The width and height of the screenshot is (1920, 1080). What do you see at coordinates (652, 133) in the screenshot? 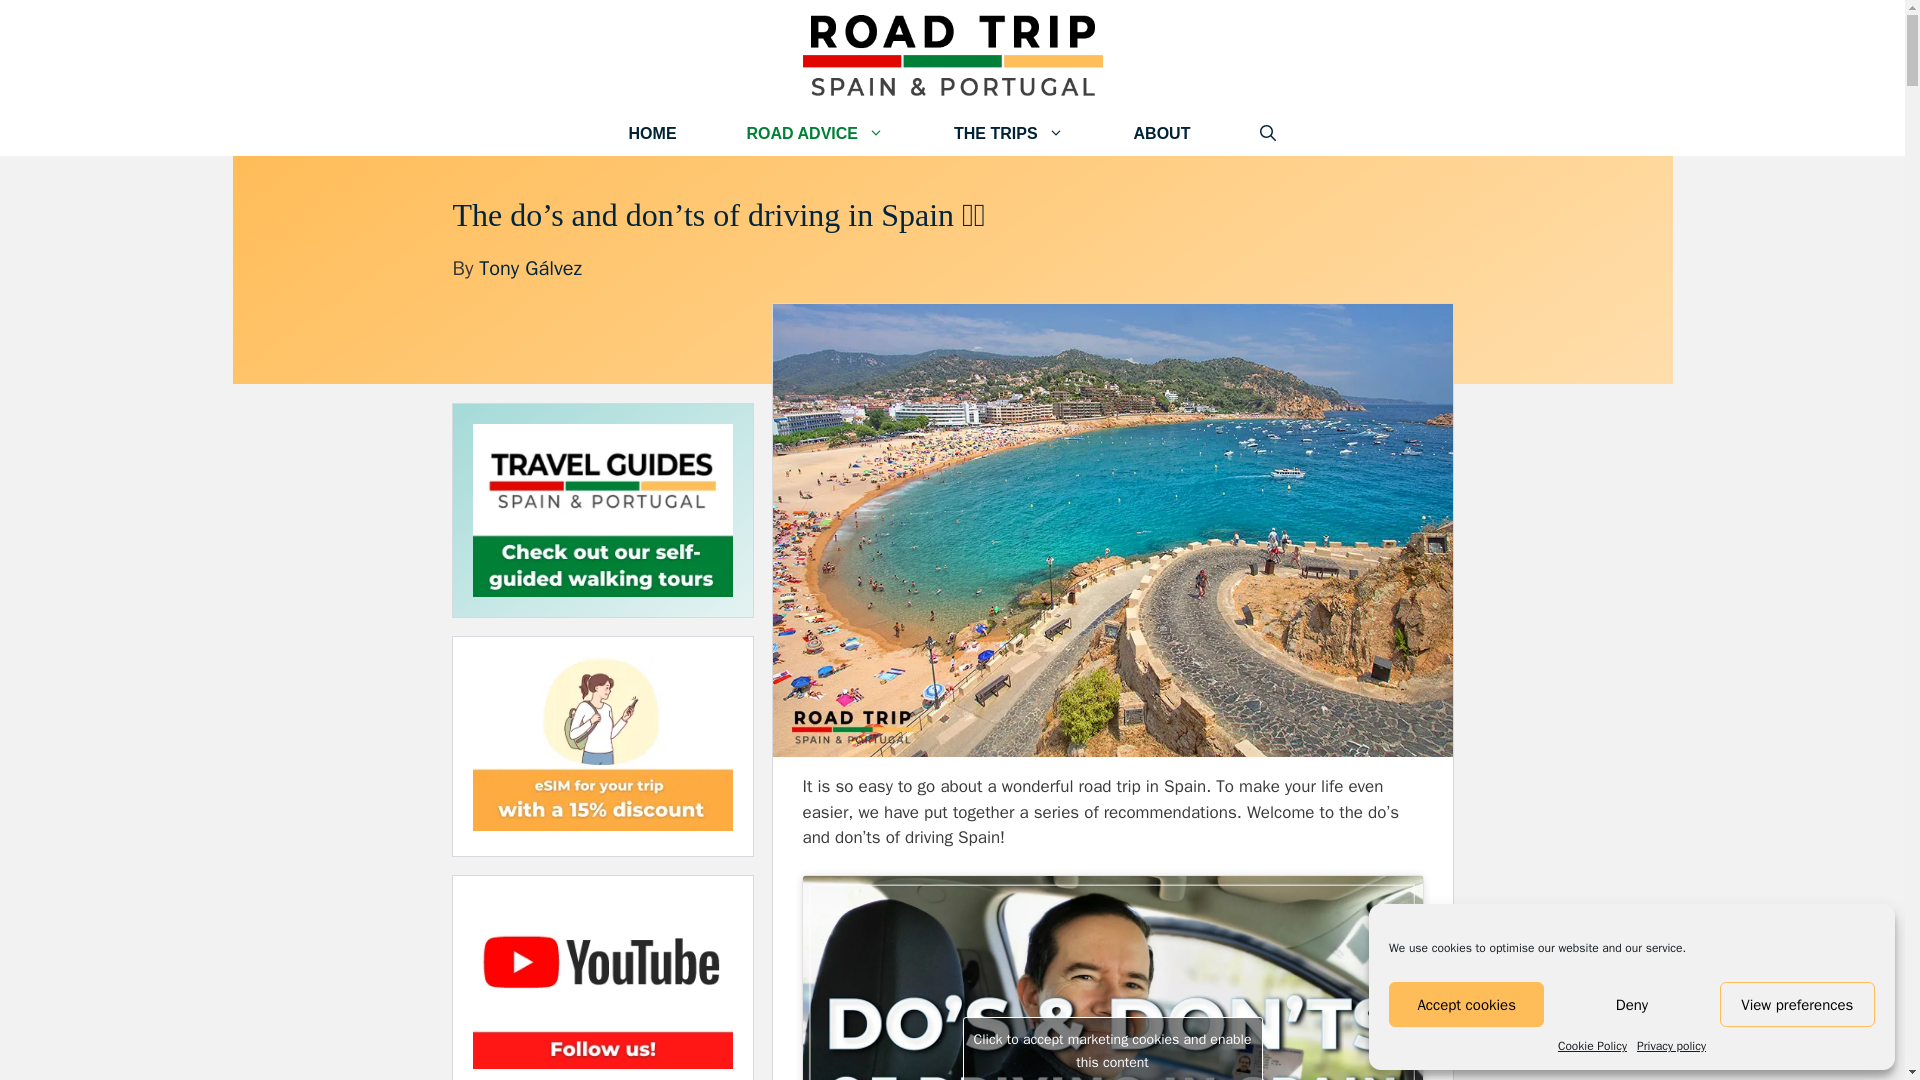
I see `HOME` at bounding box center [652, 133].